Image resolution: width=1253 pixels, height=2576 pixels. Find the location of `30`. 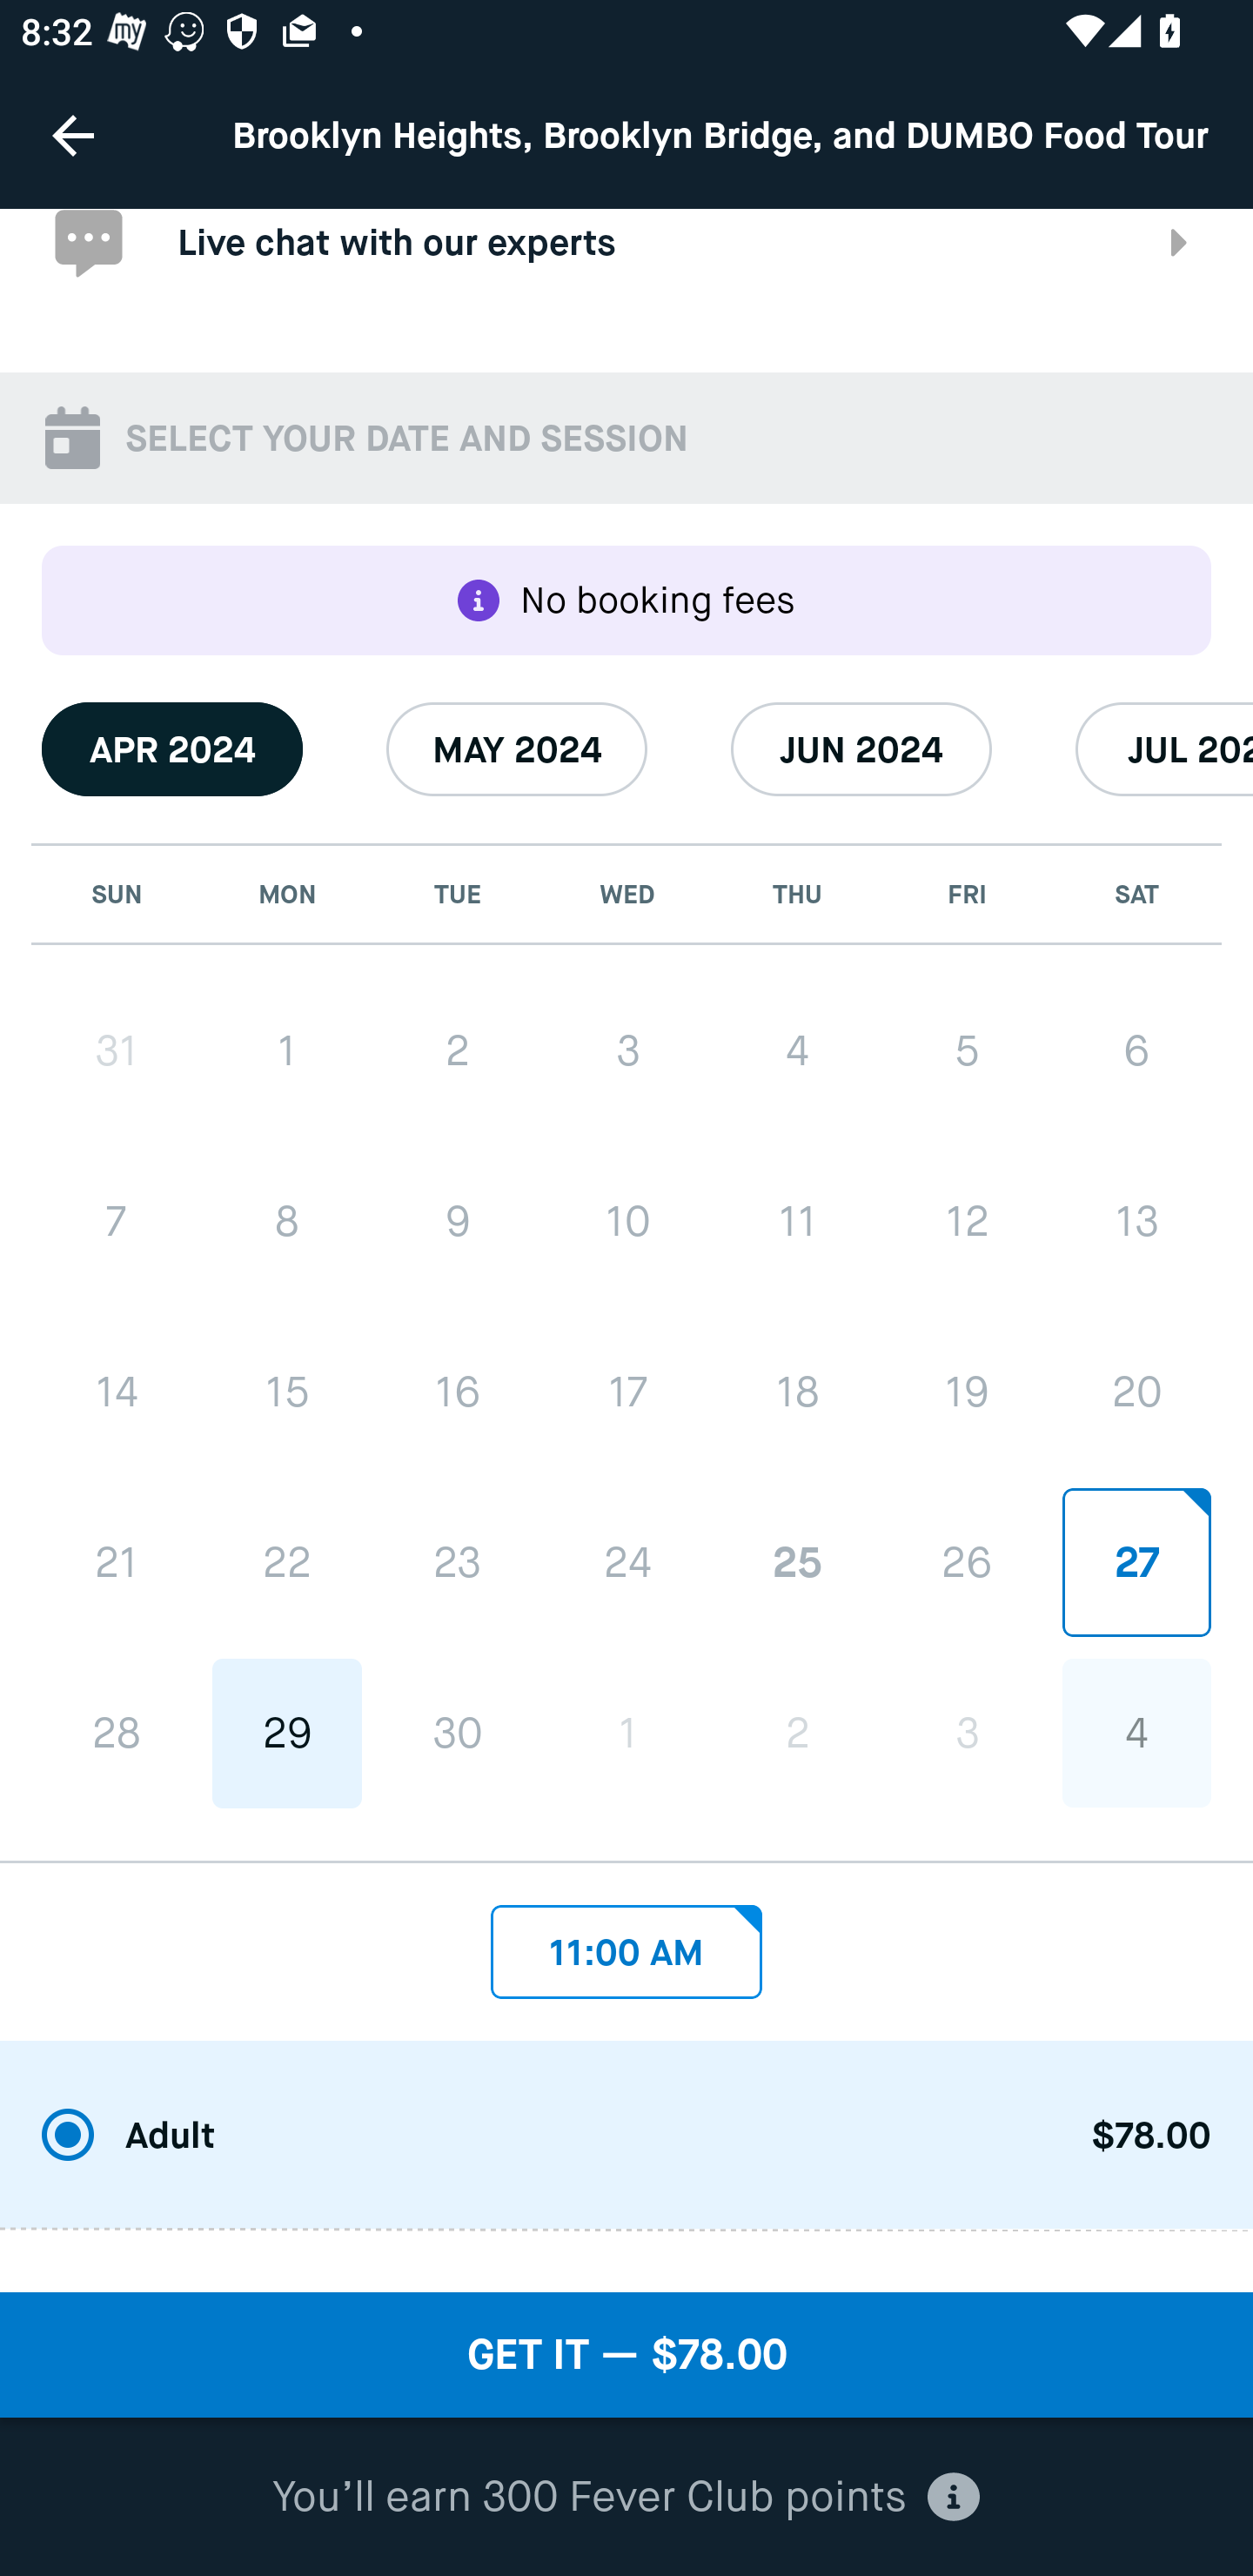

30 is located at coordinates (458, 1734).